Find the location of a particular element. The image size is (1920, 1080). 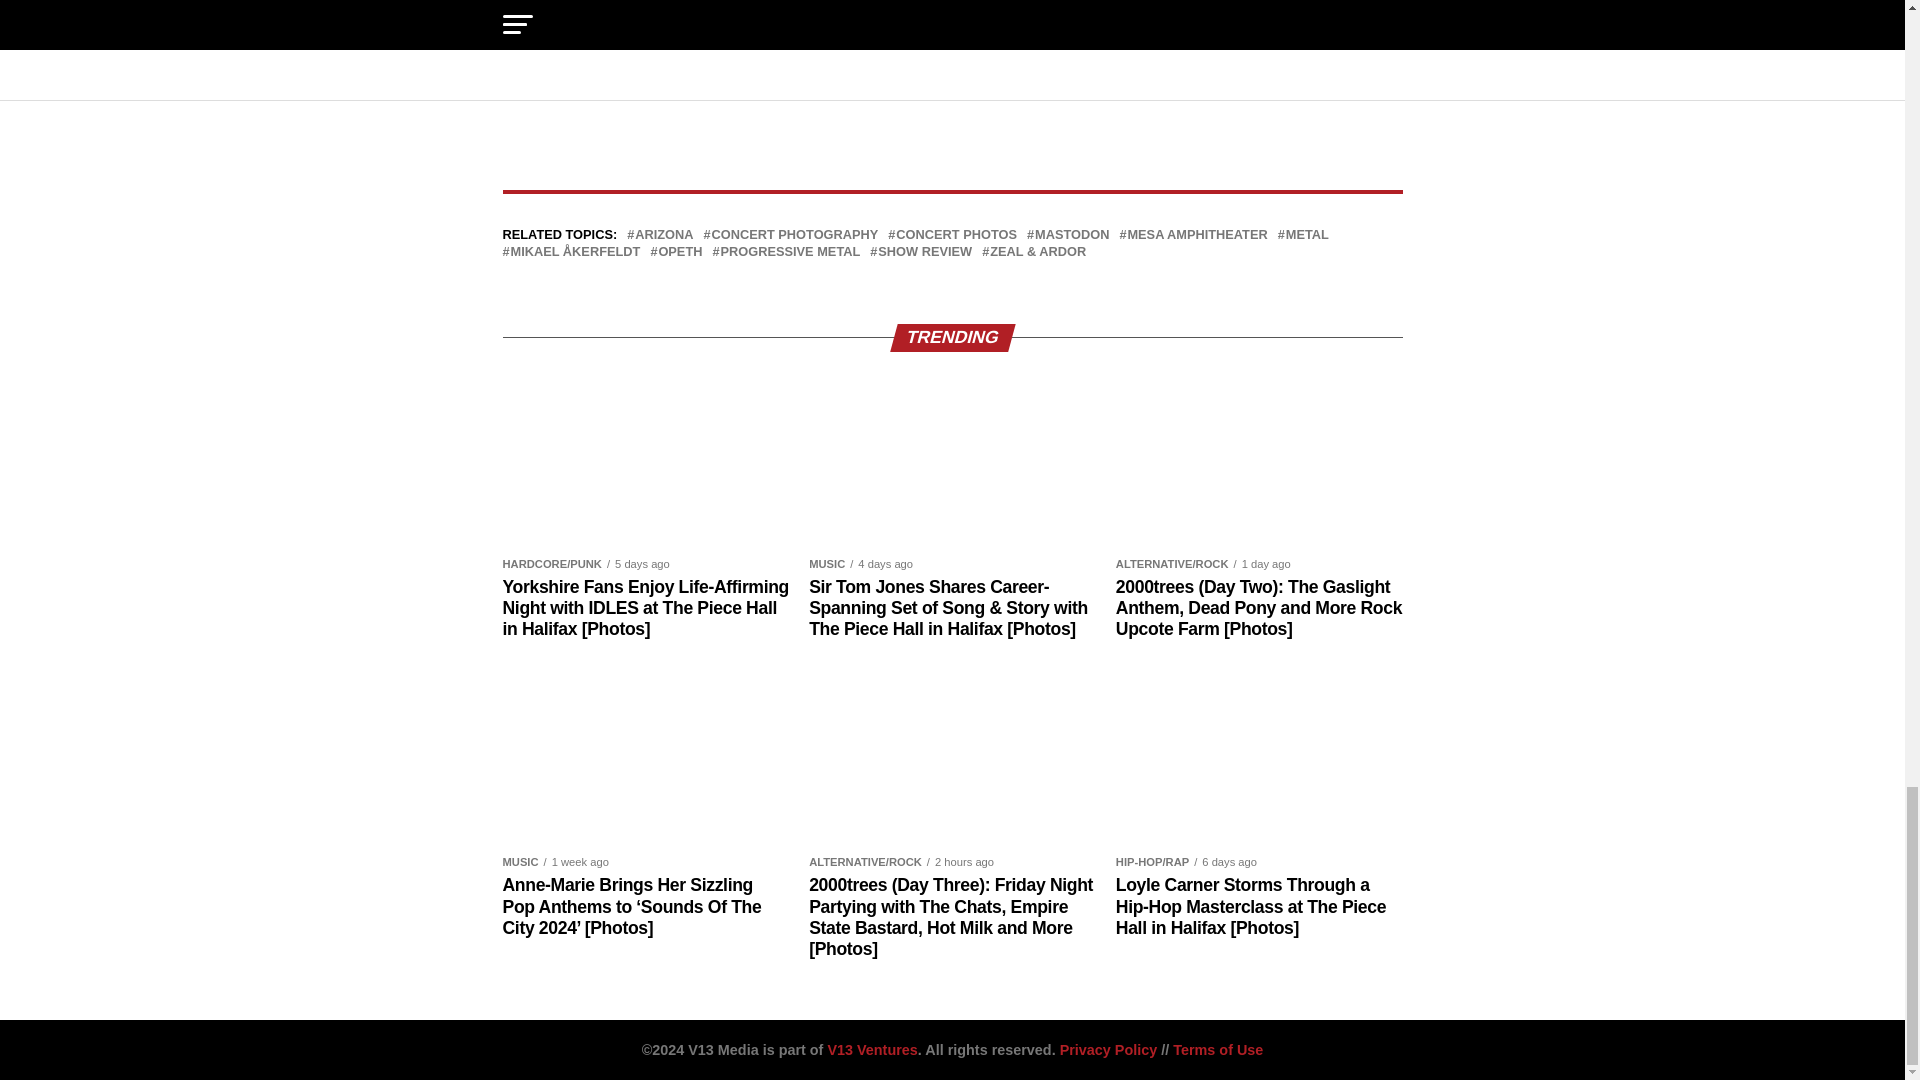

OPETH is located at coordinates (680, 252).